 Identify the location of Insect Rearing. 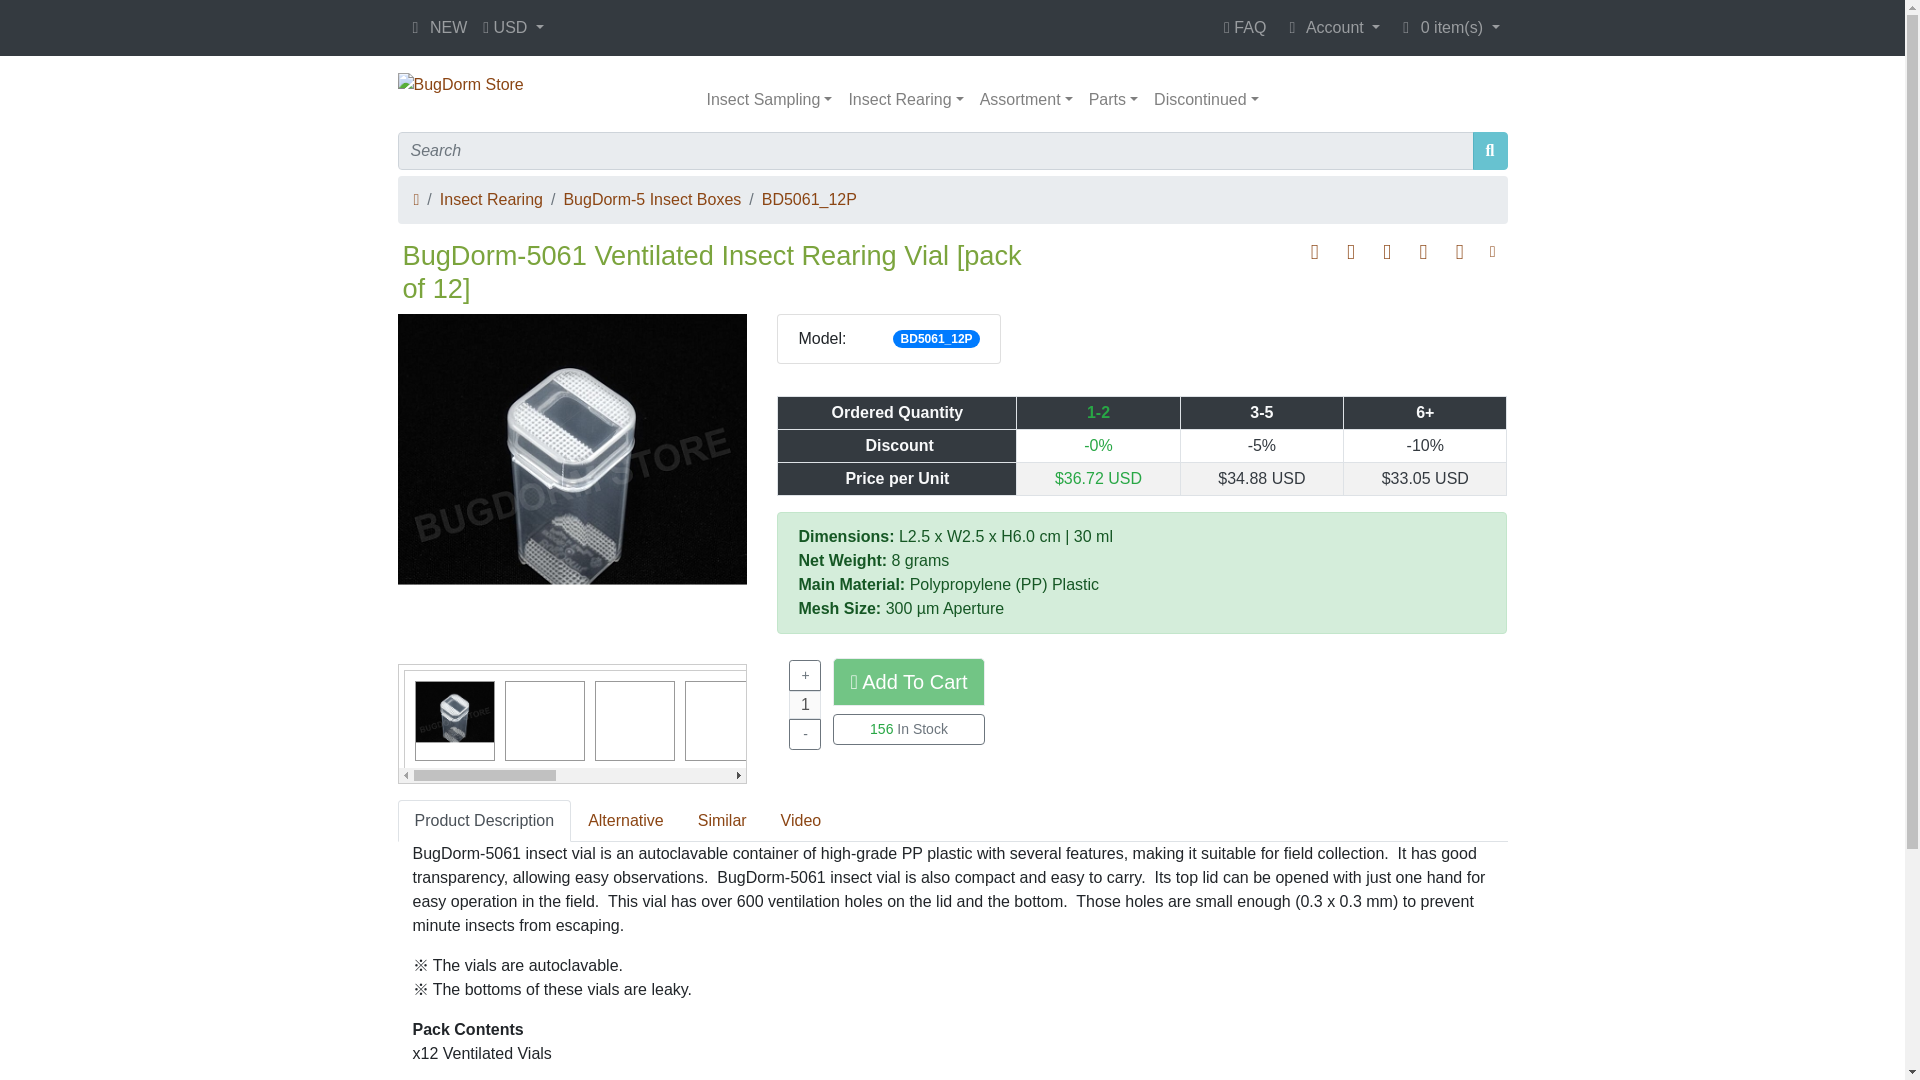
(906, 99).